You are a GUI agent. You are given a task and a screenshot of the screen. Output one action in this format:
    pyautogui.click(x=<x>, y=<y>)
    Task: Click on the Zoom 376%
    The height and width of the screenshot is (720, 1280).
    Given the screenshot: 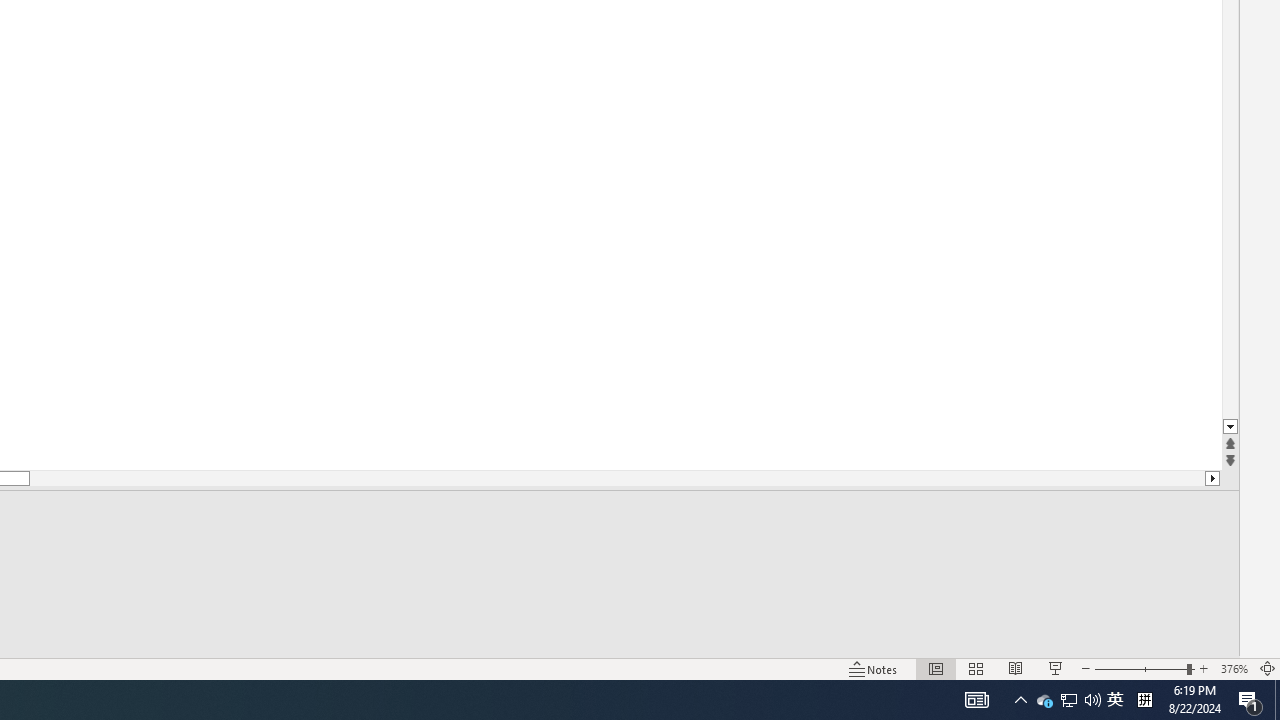 What is the action you would take?
    pyautogui.click(x=1234, y=668)
    